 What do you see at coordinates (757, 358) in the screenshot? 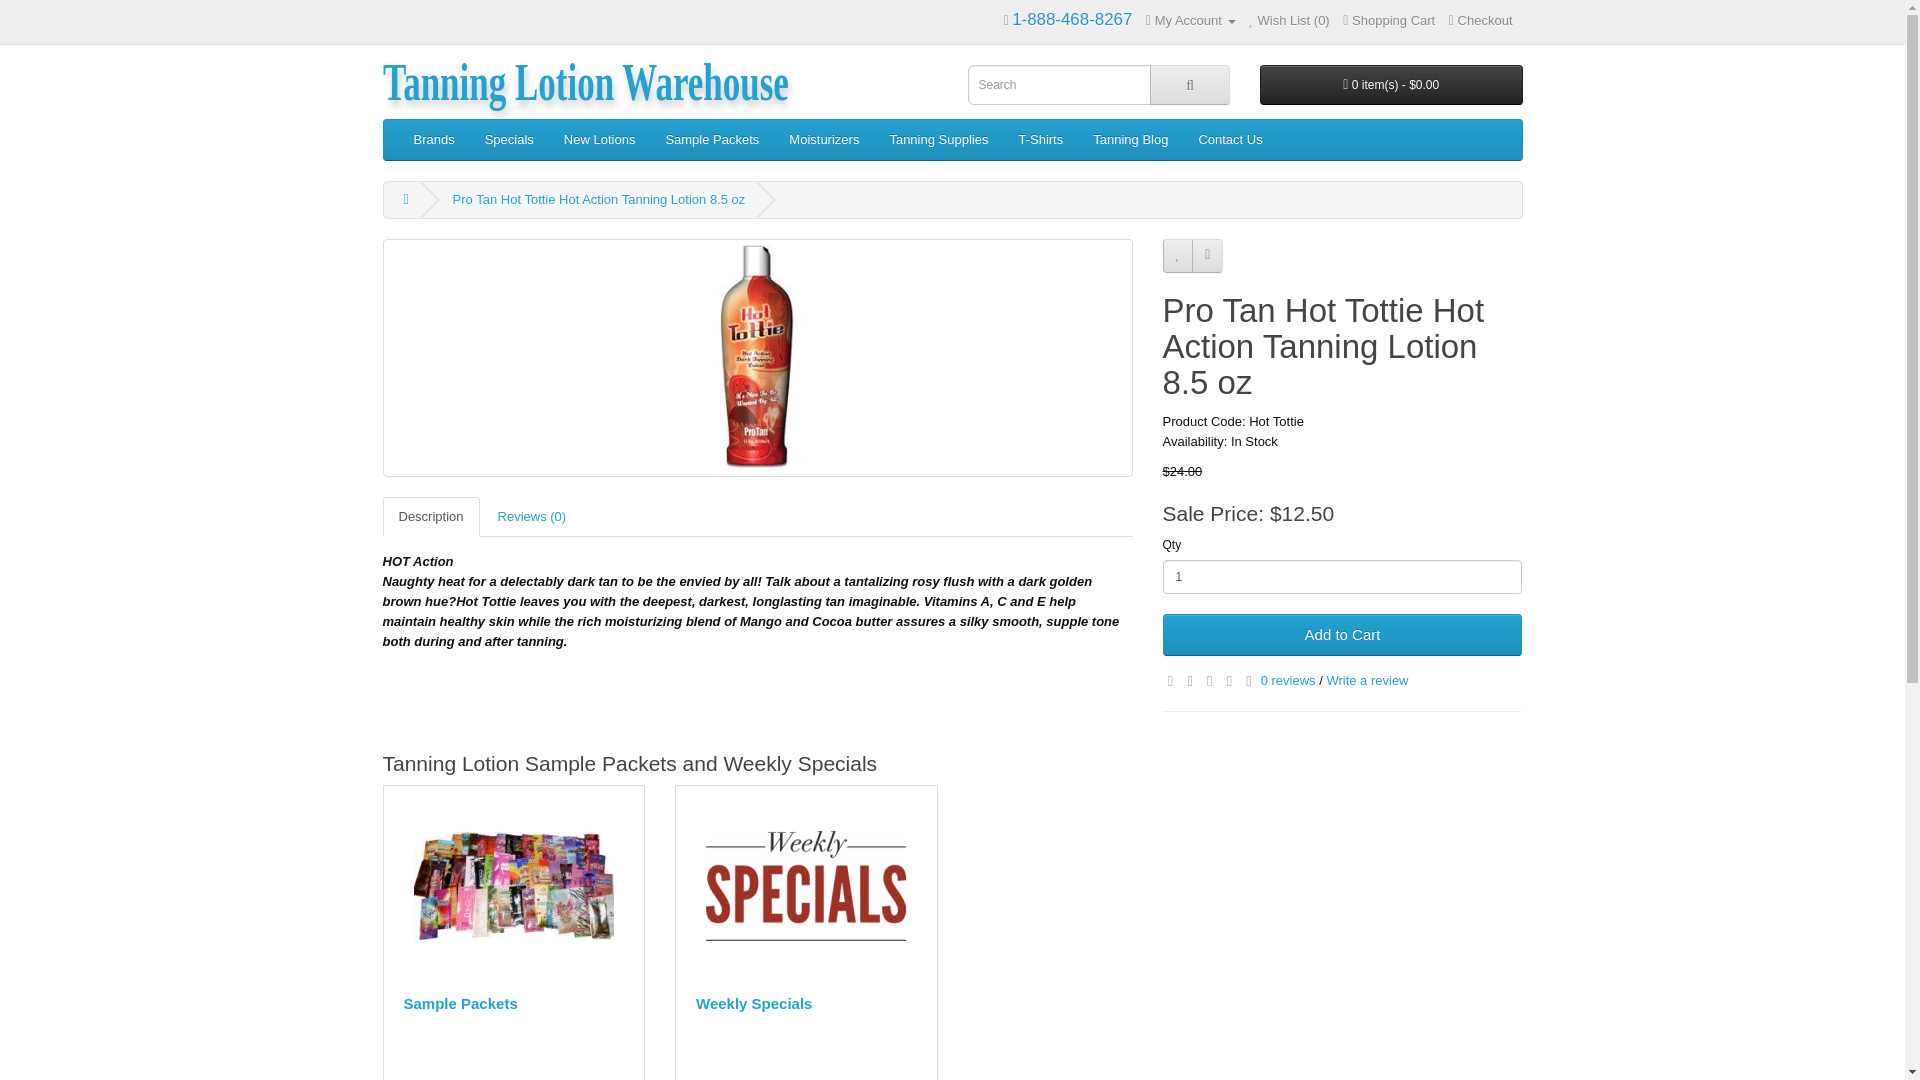
I see `Pro Tan Hot Tottie Hot Action Tanning Lotion 8.5 oz` at bounding box center [757, 358].